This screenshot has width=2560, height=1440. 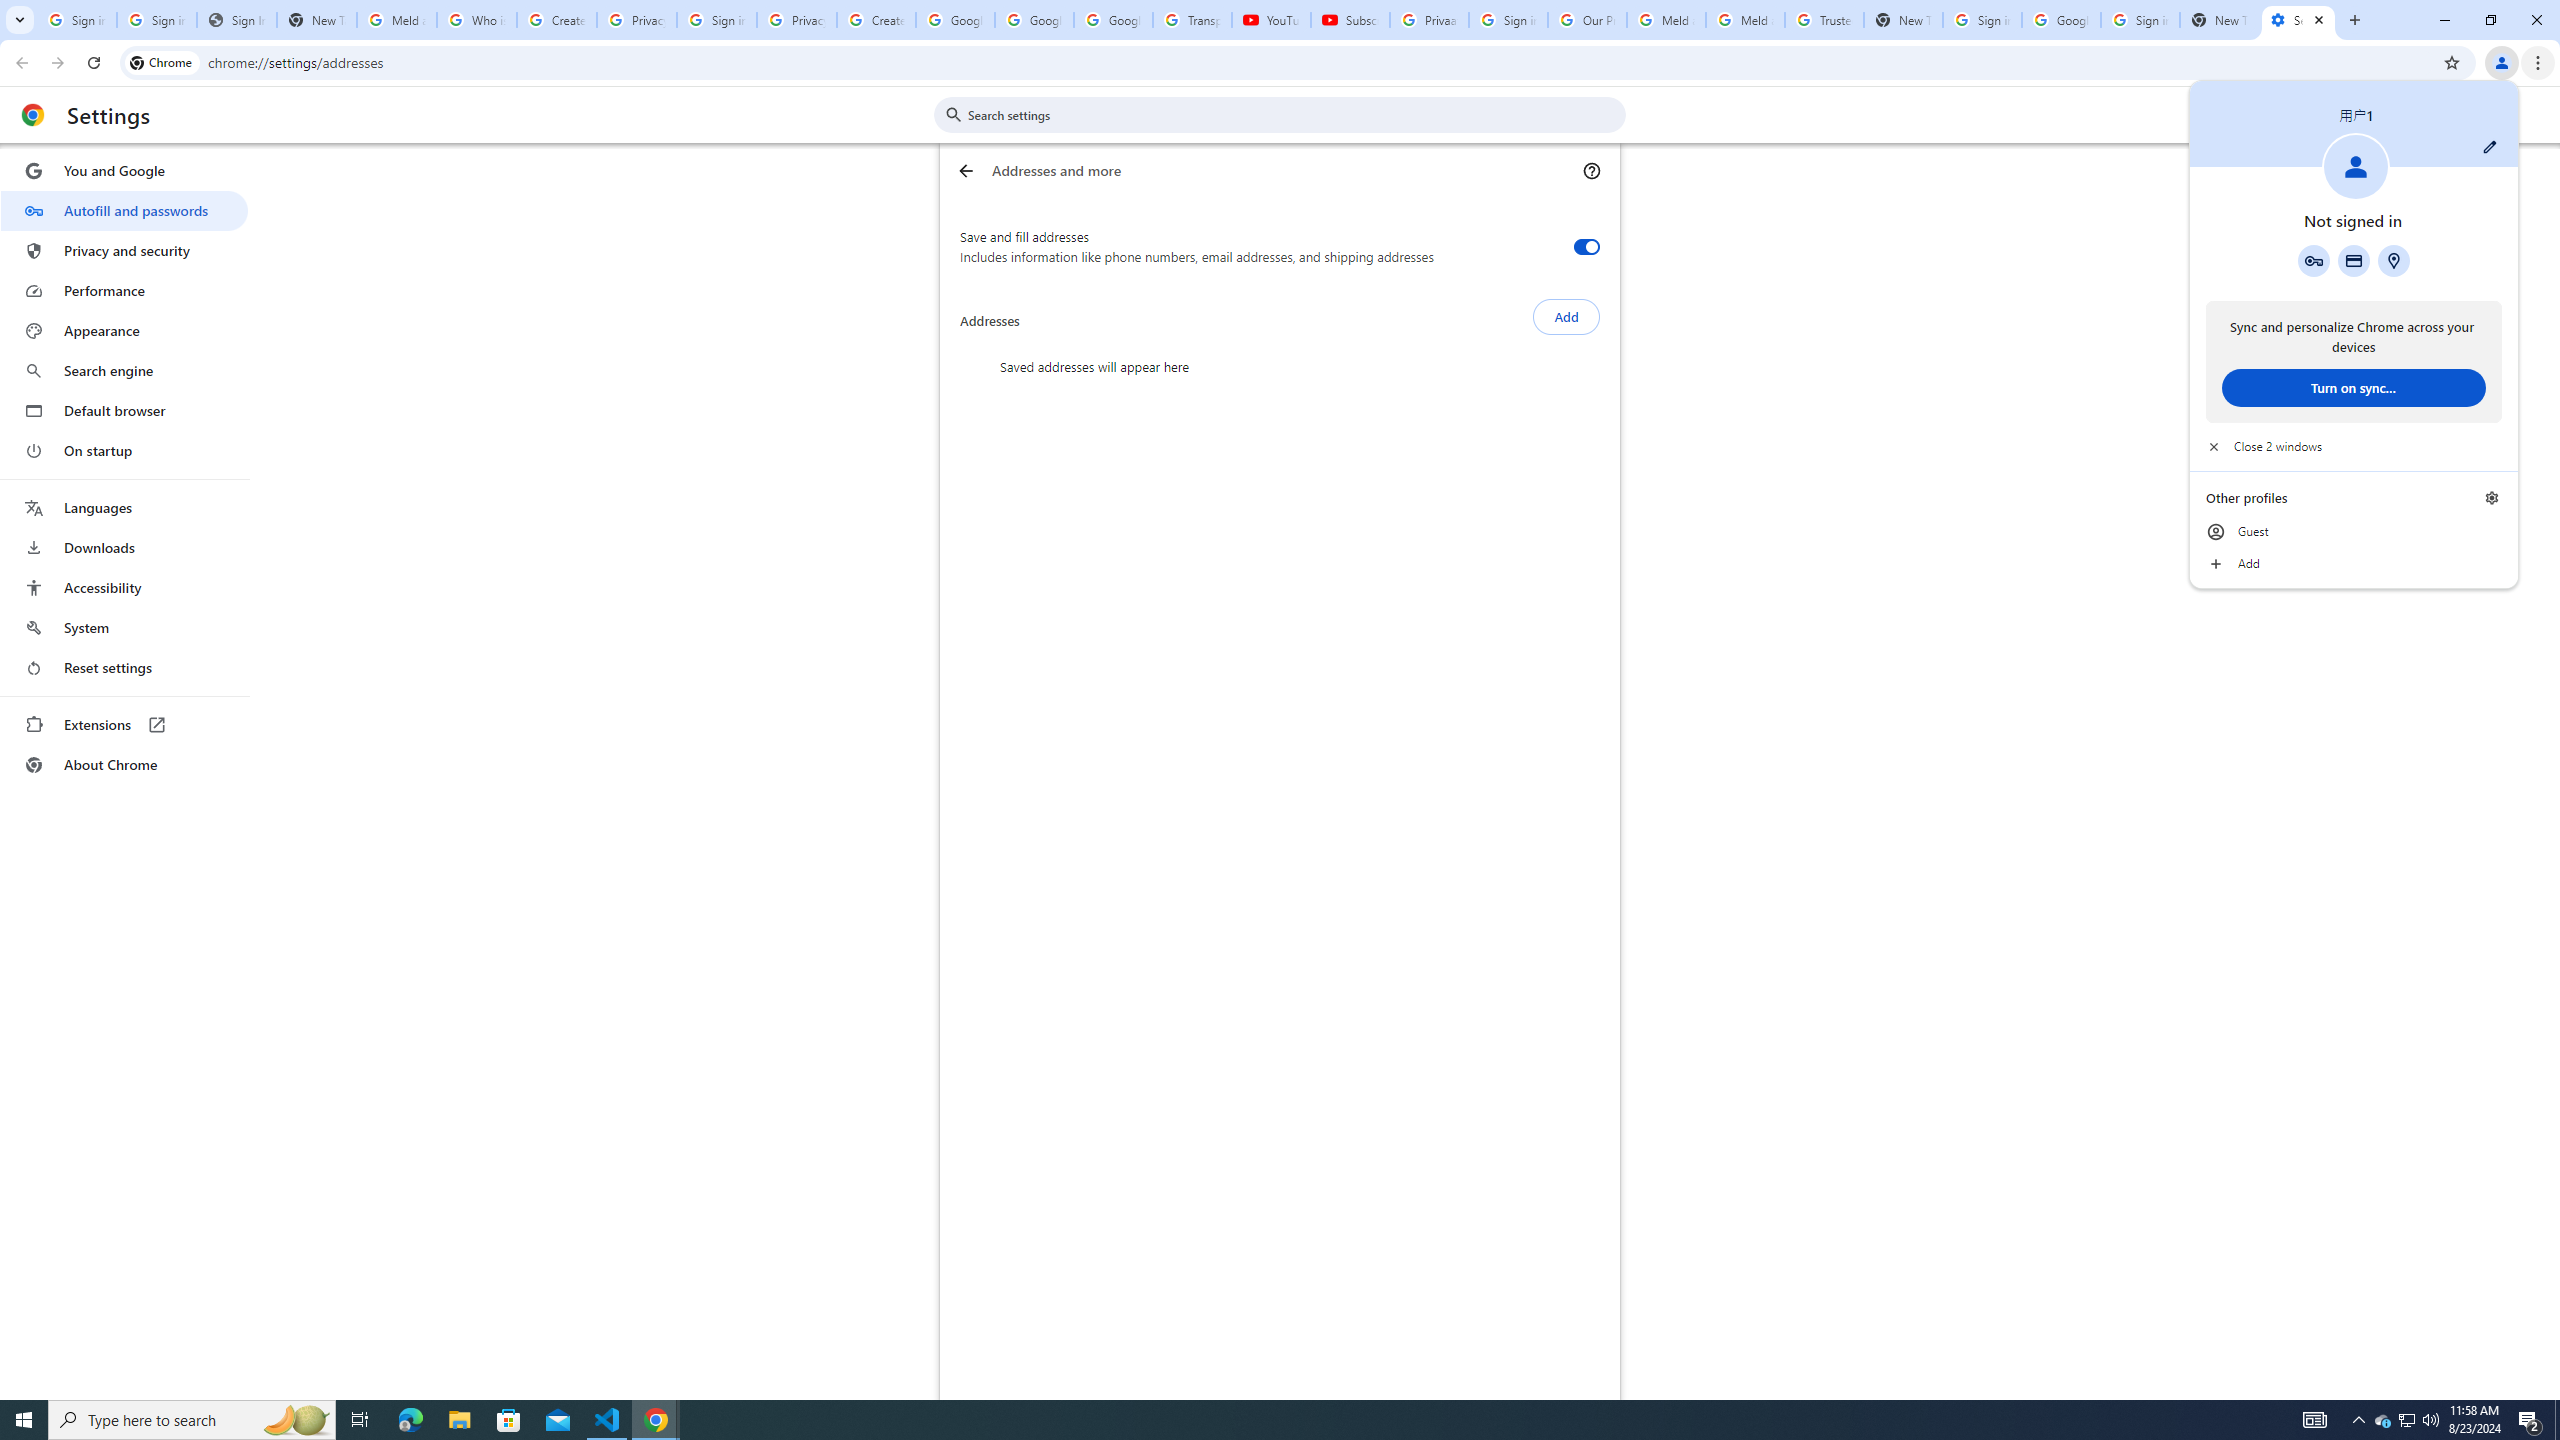 I want to click on Performance, so click(x=124, y=290).